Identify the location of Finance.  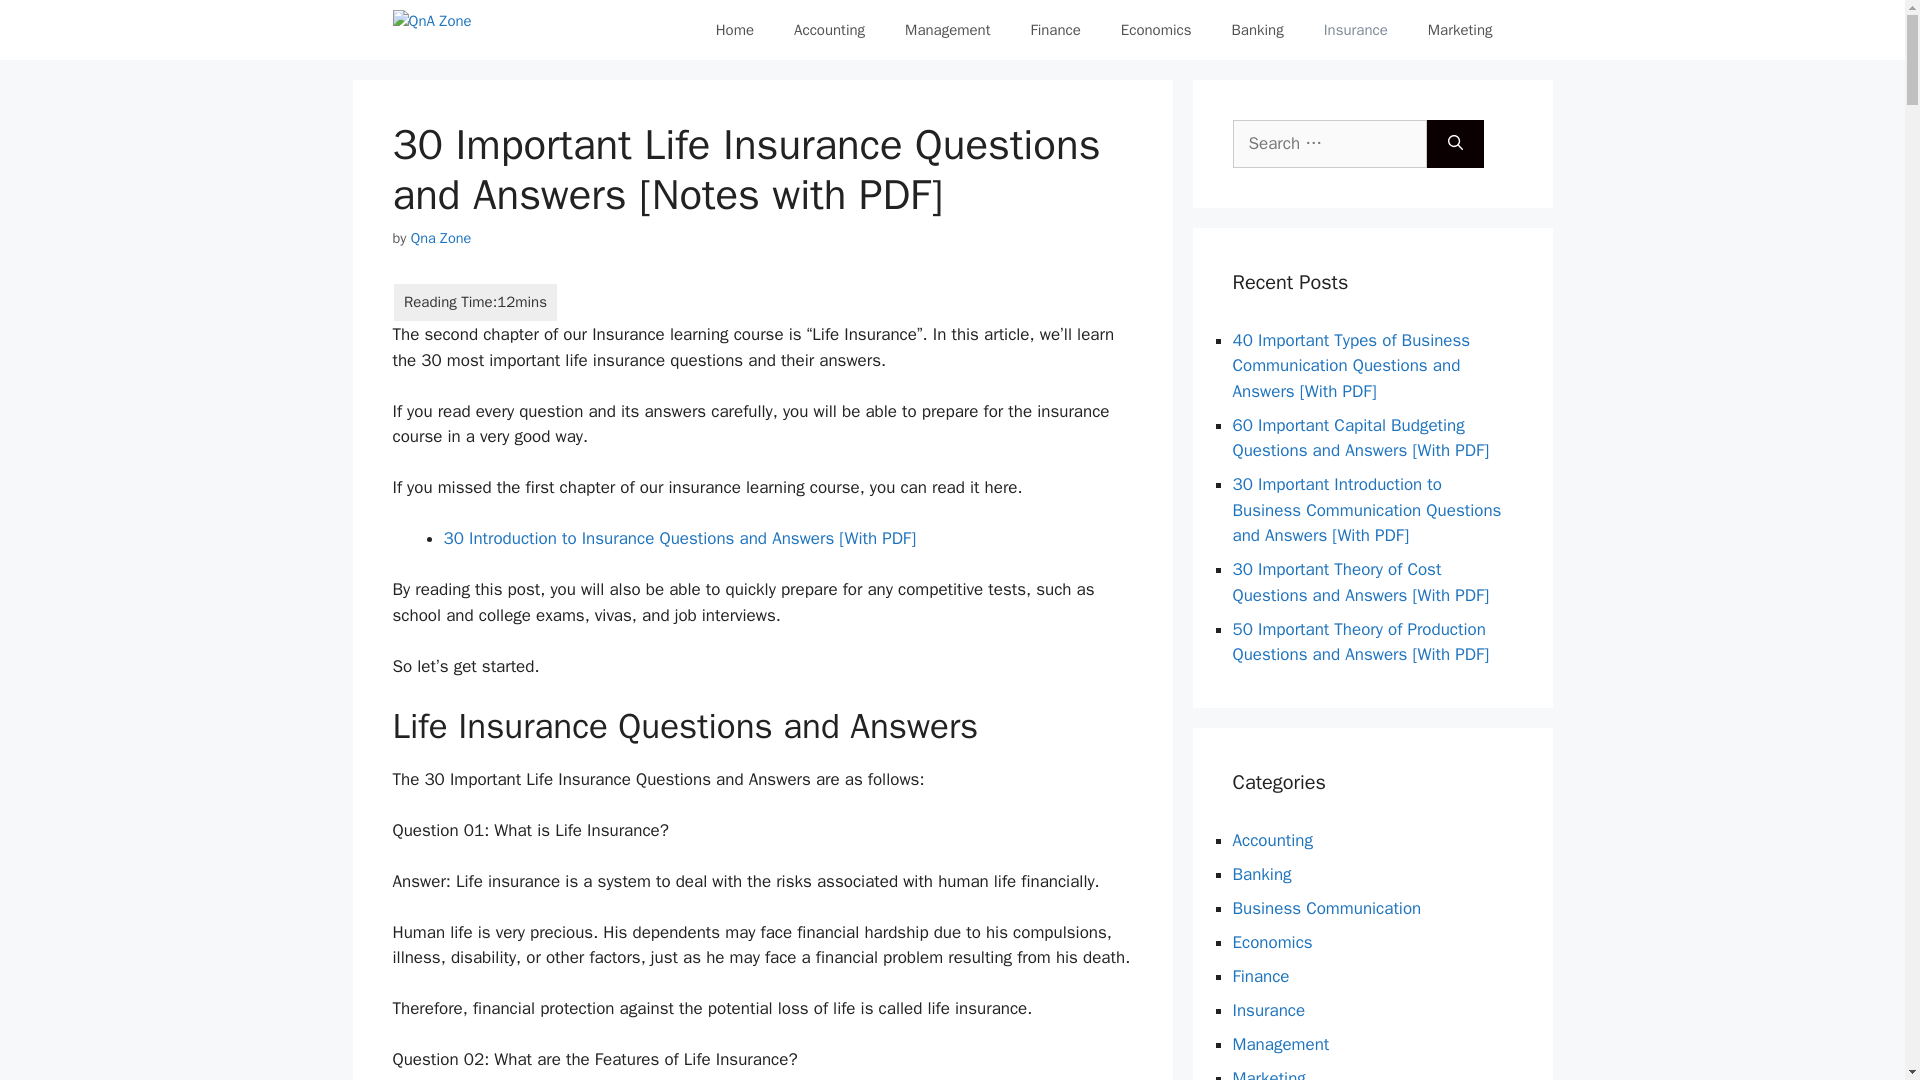
(1054, 30).